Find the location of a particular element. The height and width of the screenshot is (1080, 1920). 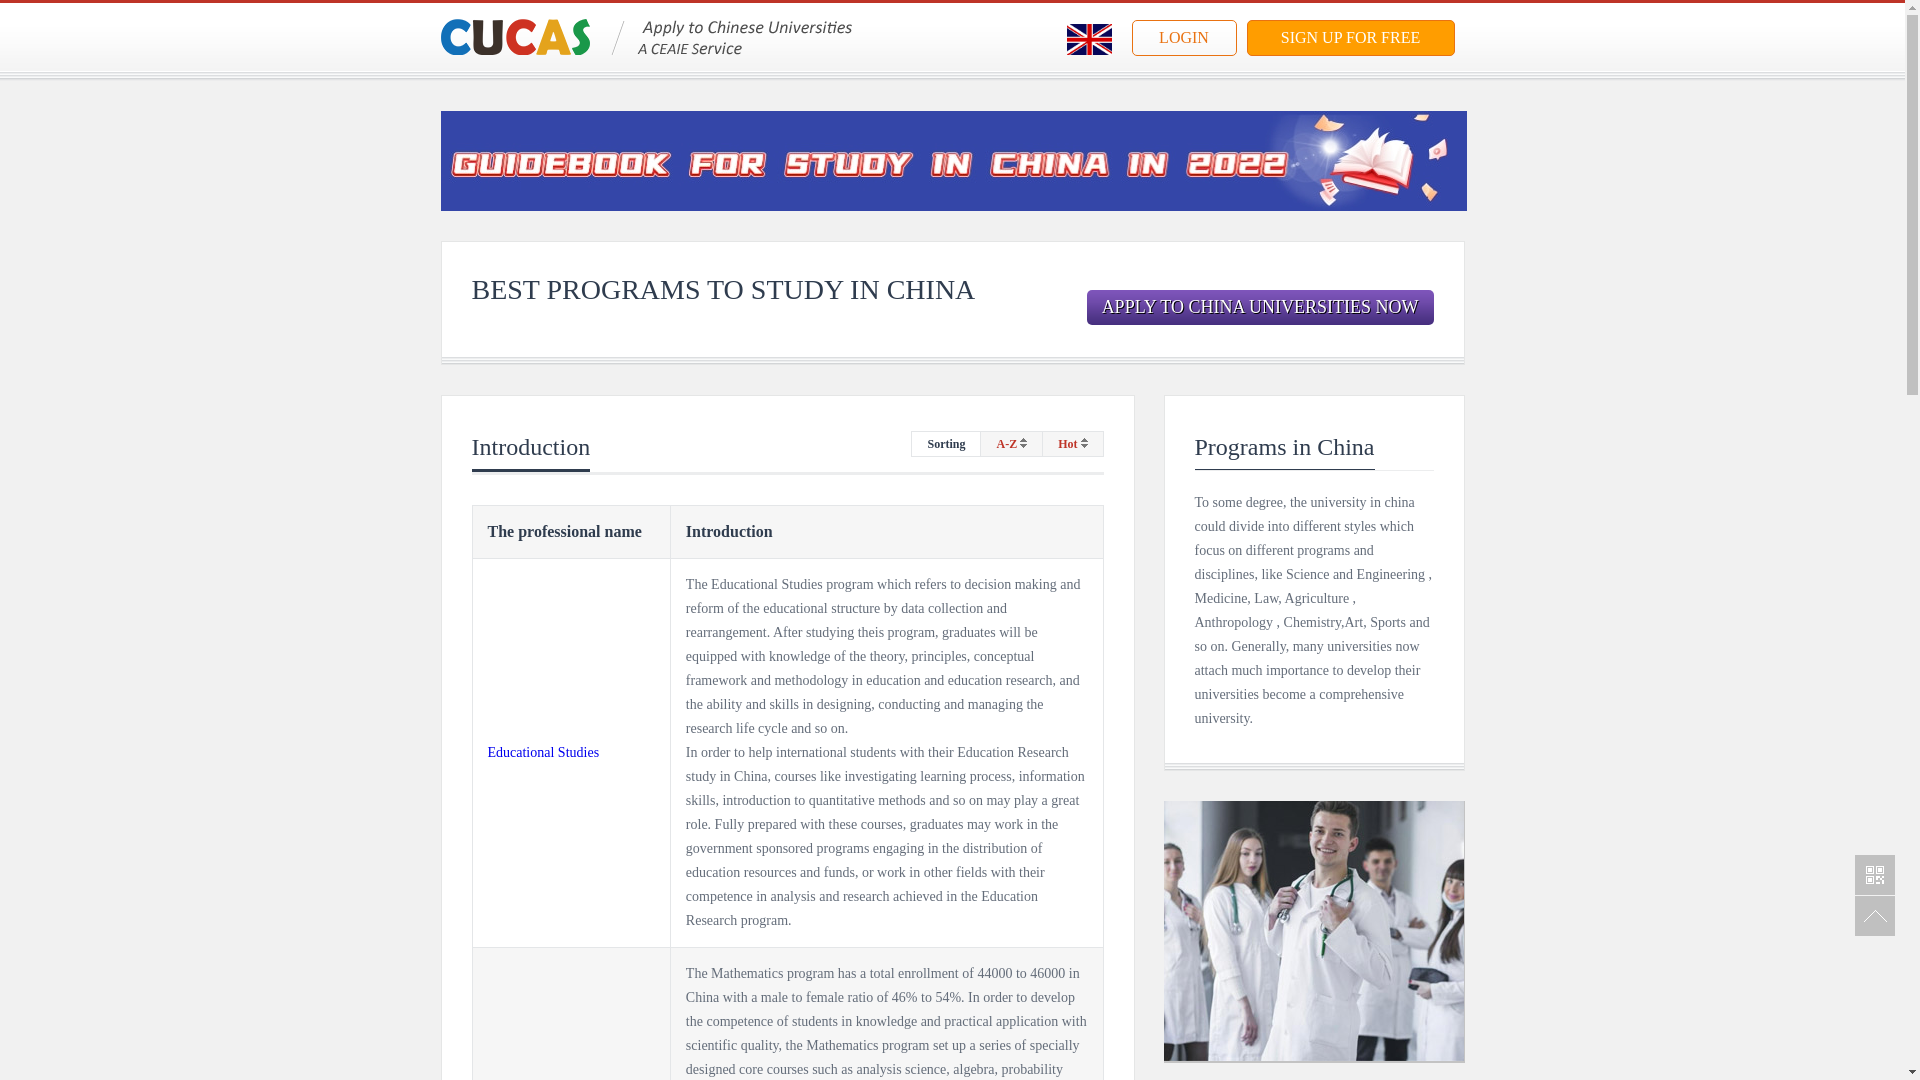

A-Z is located at coordinates (1012, 444).